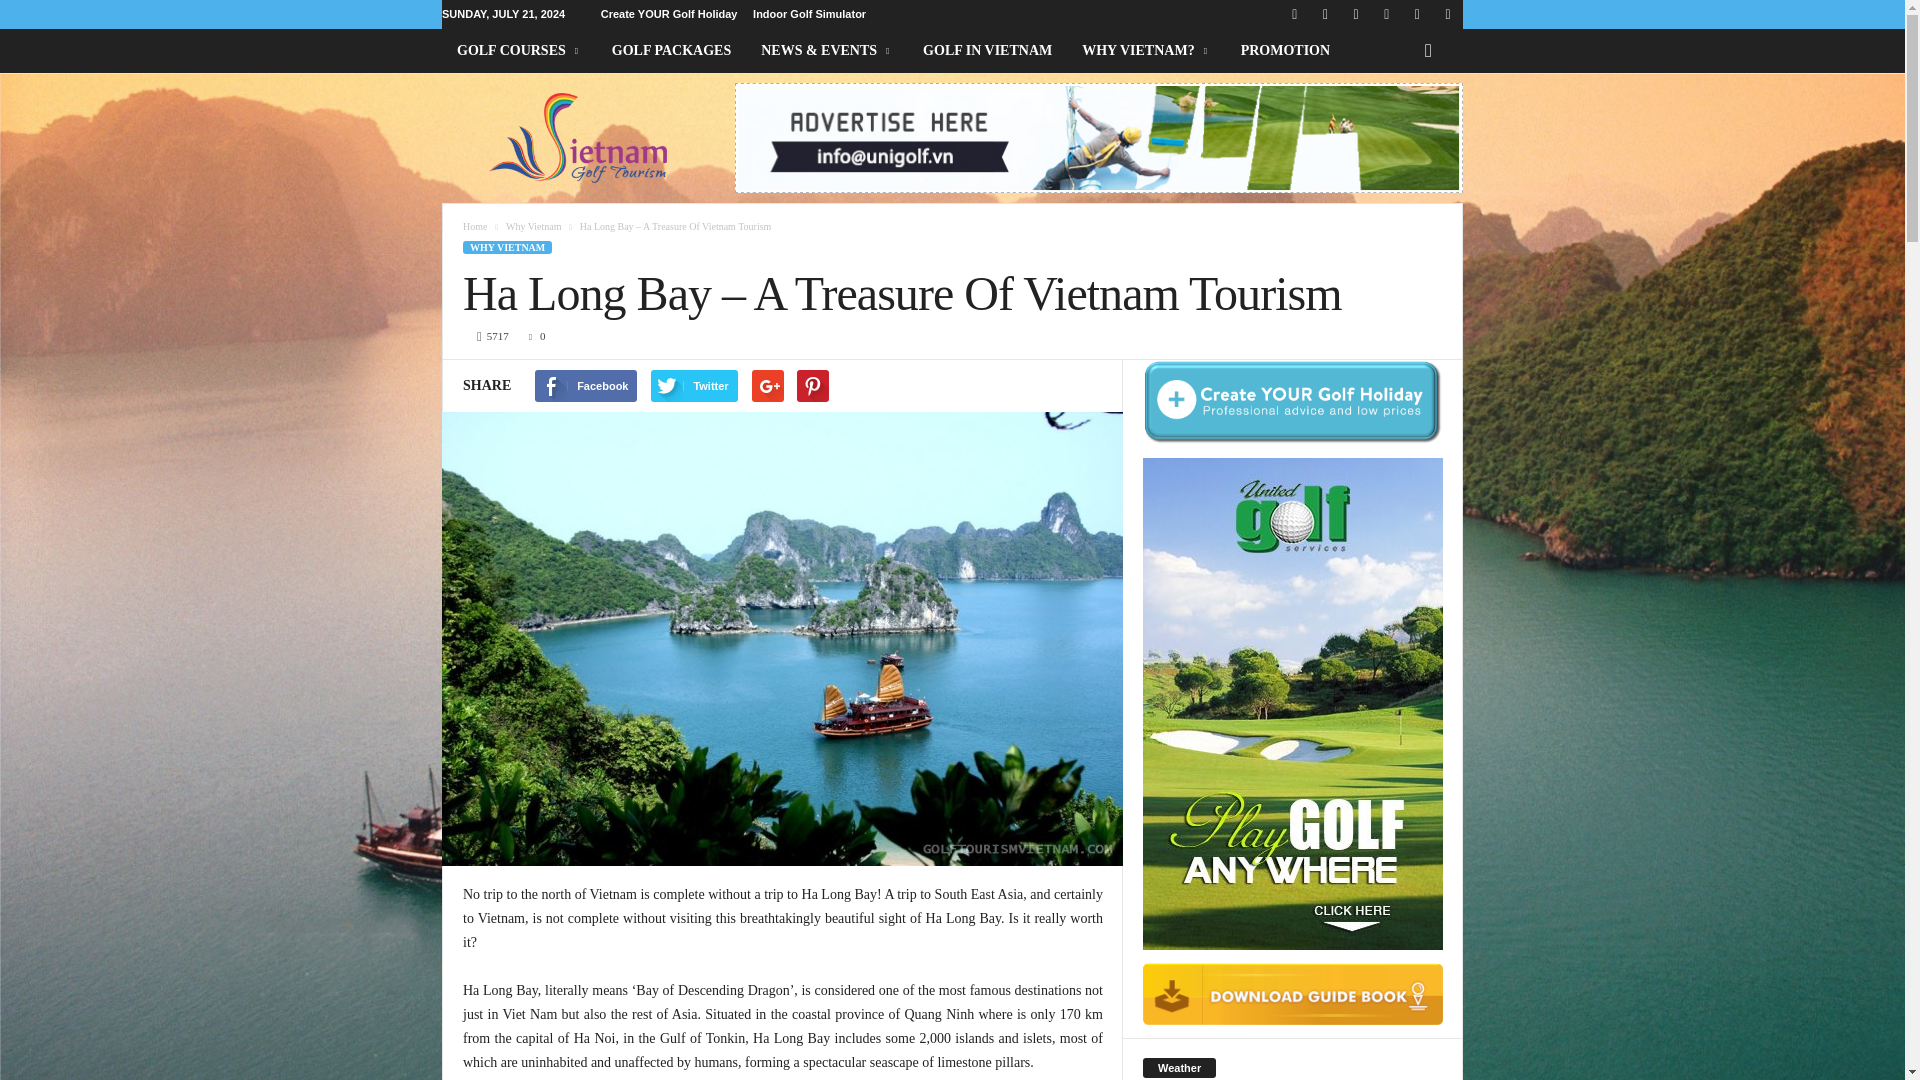 This screenshot has height=1080, width=1920. What do you see at coordinates (668, 14) in the screenshot?
I see `Create YOUR Golf Holiday` at bounding box center [668, 14].